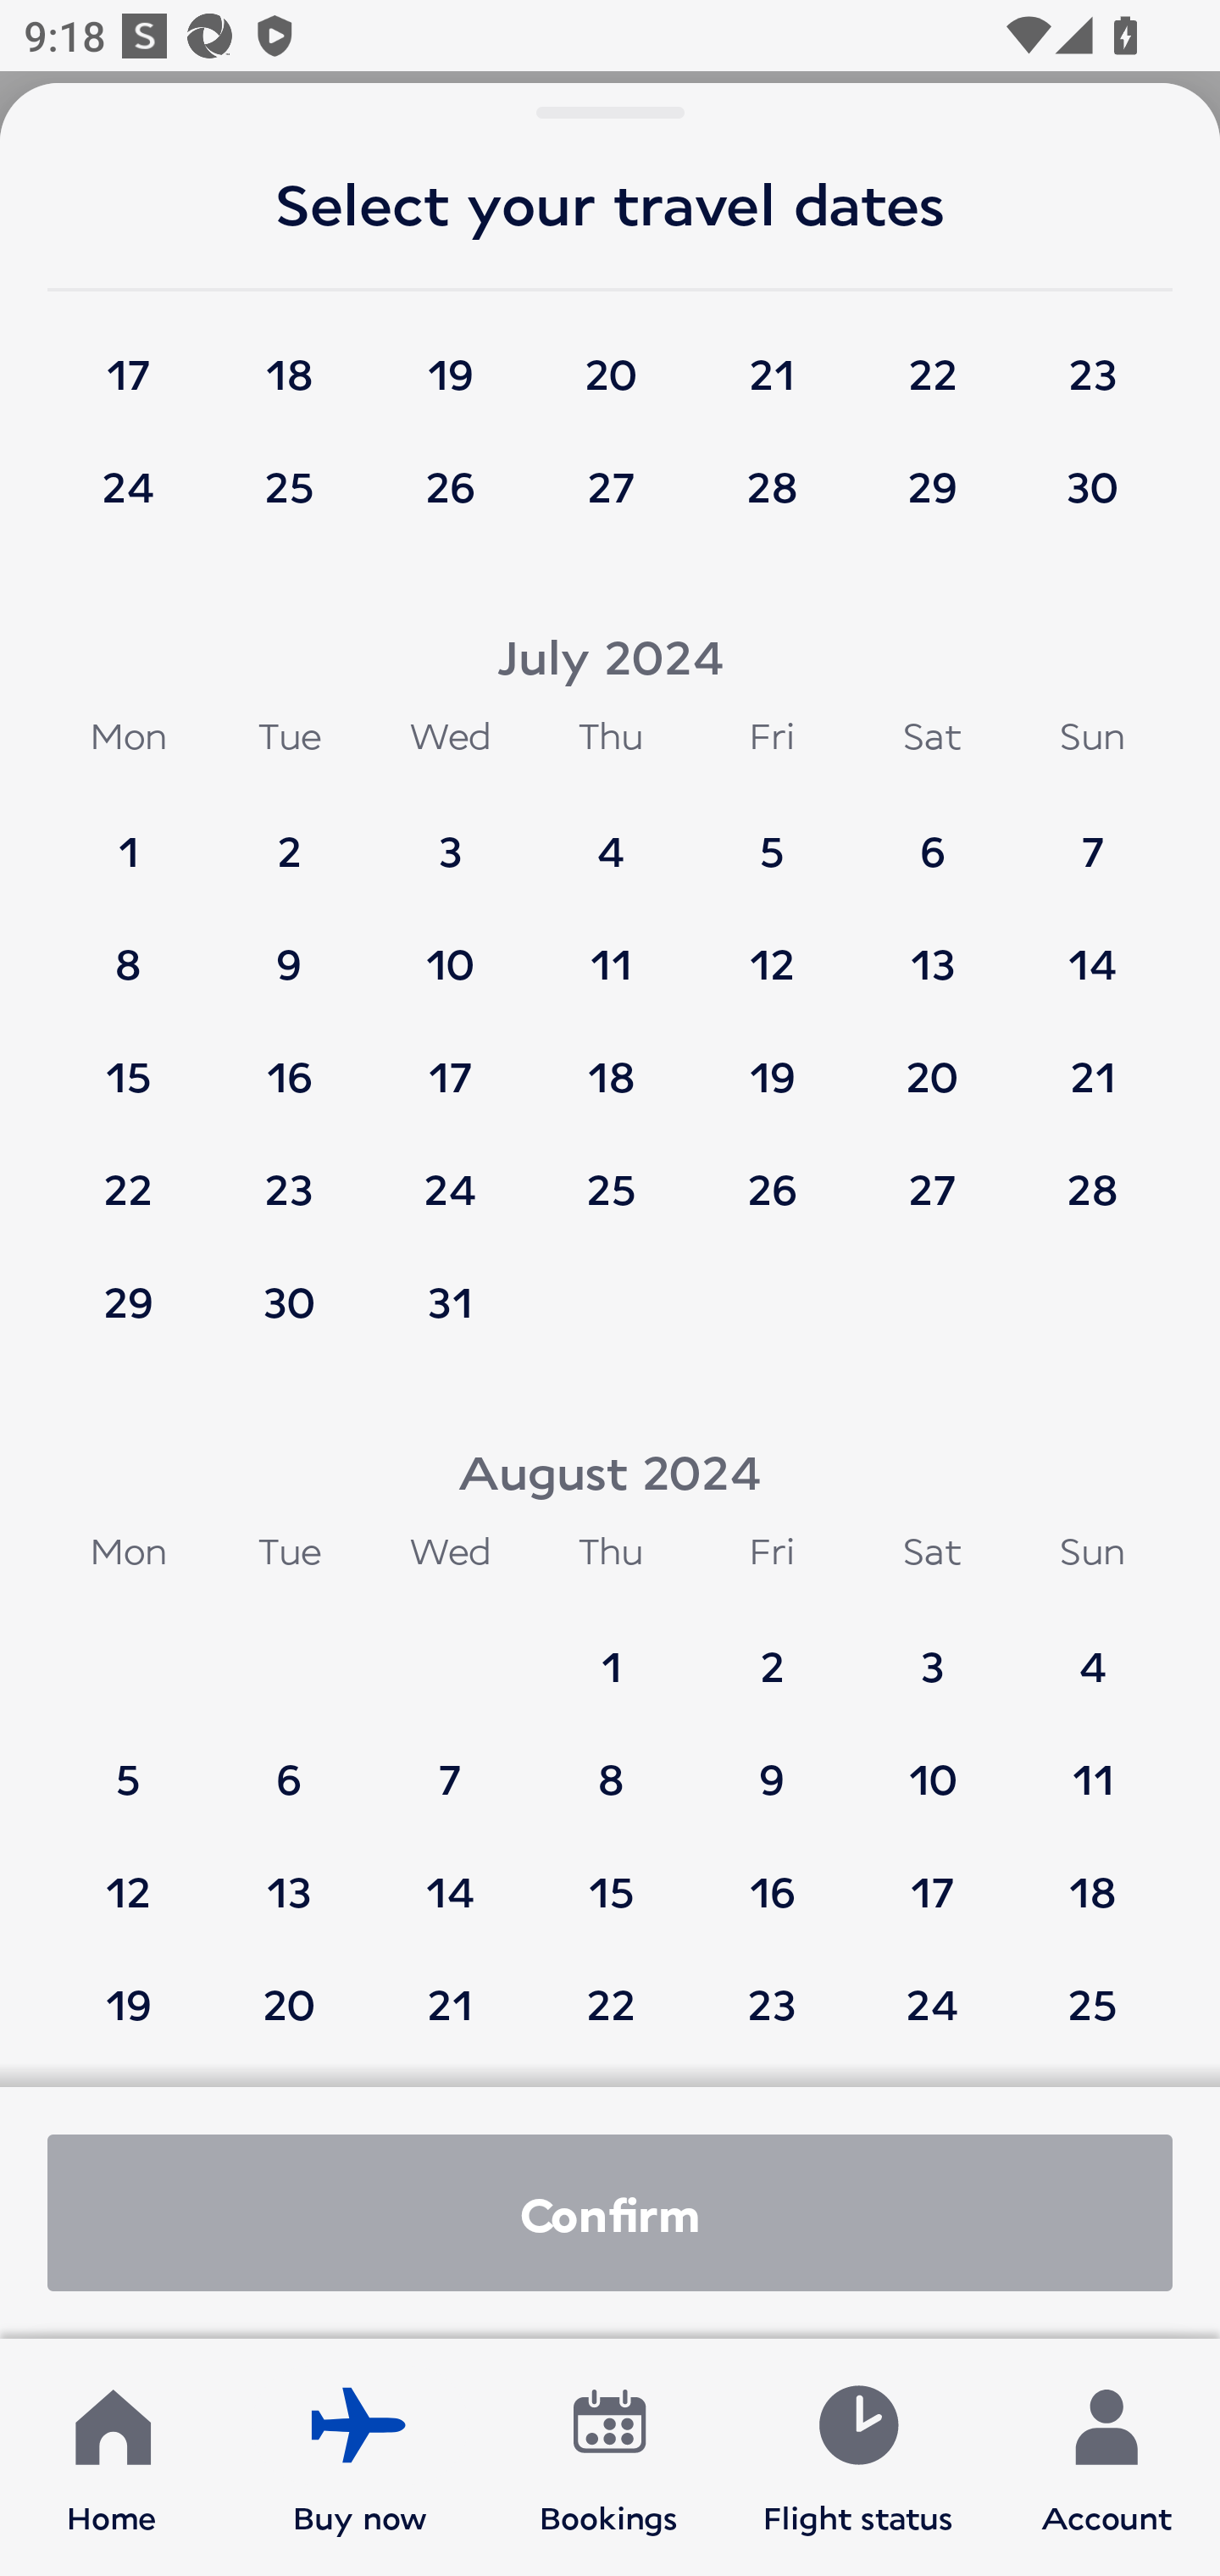 The width and height of the screenshot is (1220, 2576). What do you see at coordinates (450, 1988) in the screenshot?
I see `21` at bounding box center [450, 1988].